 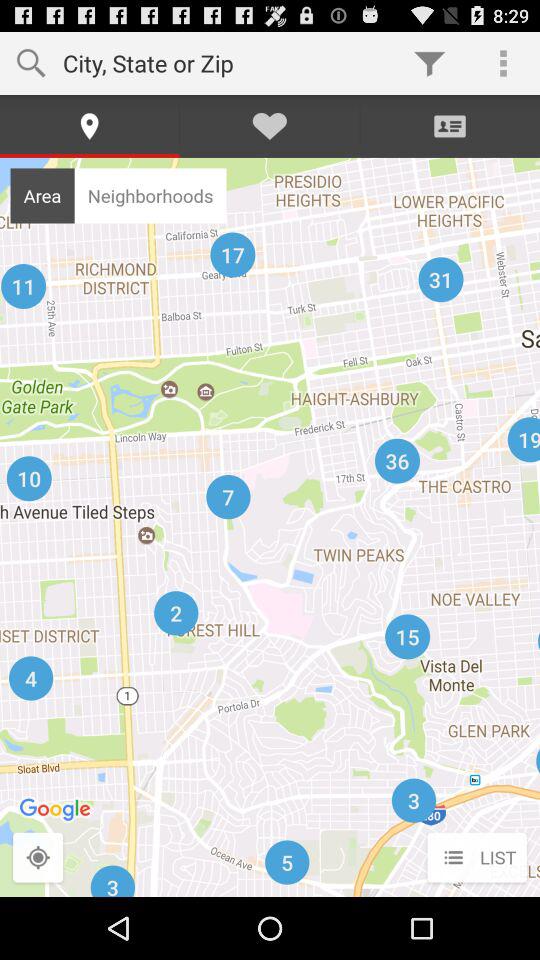 What do you see at coordinates (476, 858) in the screenshot?
I see `click the list button` at bounding box center [476, 858].